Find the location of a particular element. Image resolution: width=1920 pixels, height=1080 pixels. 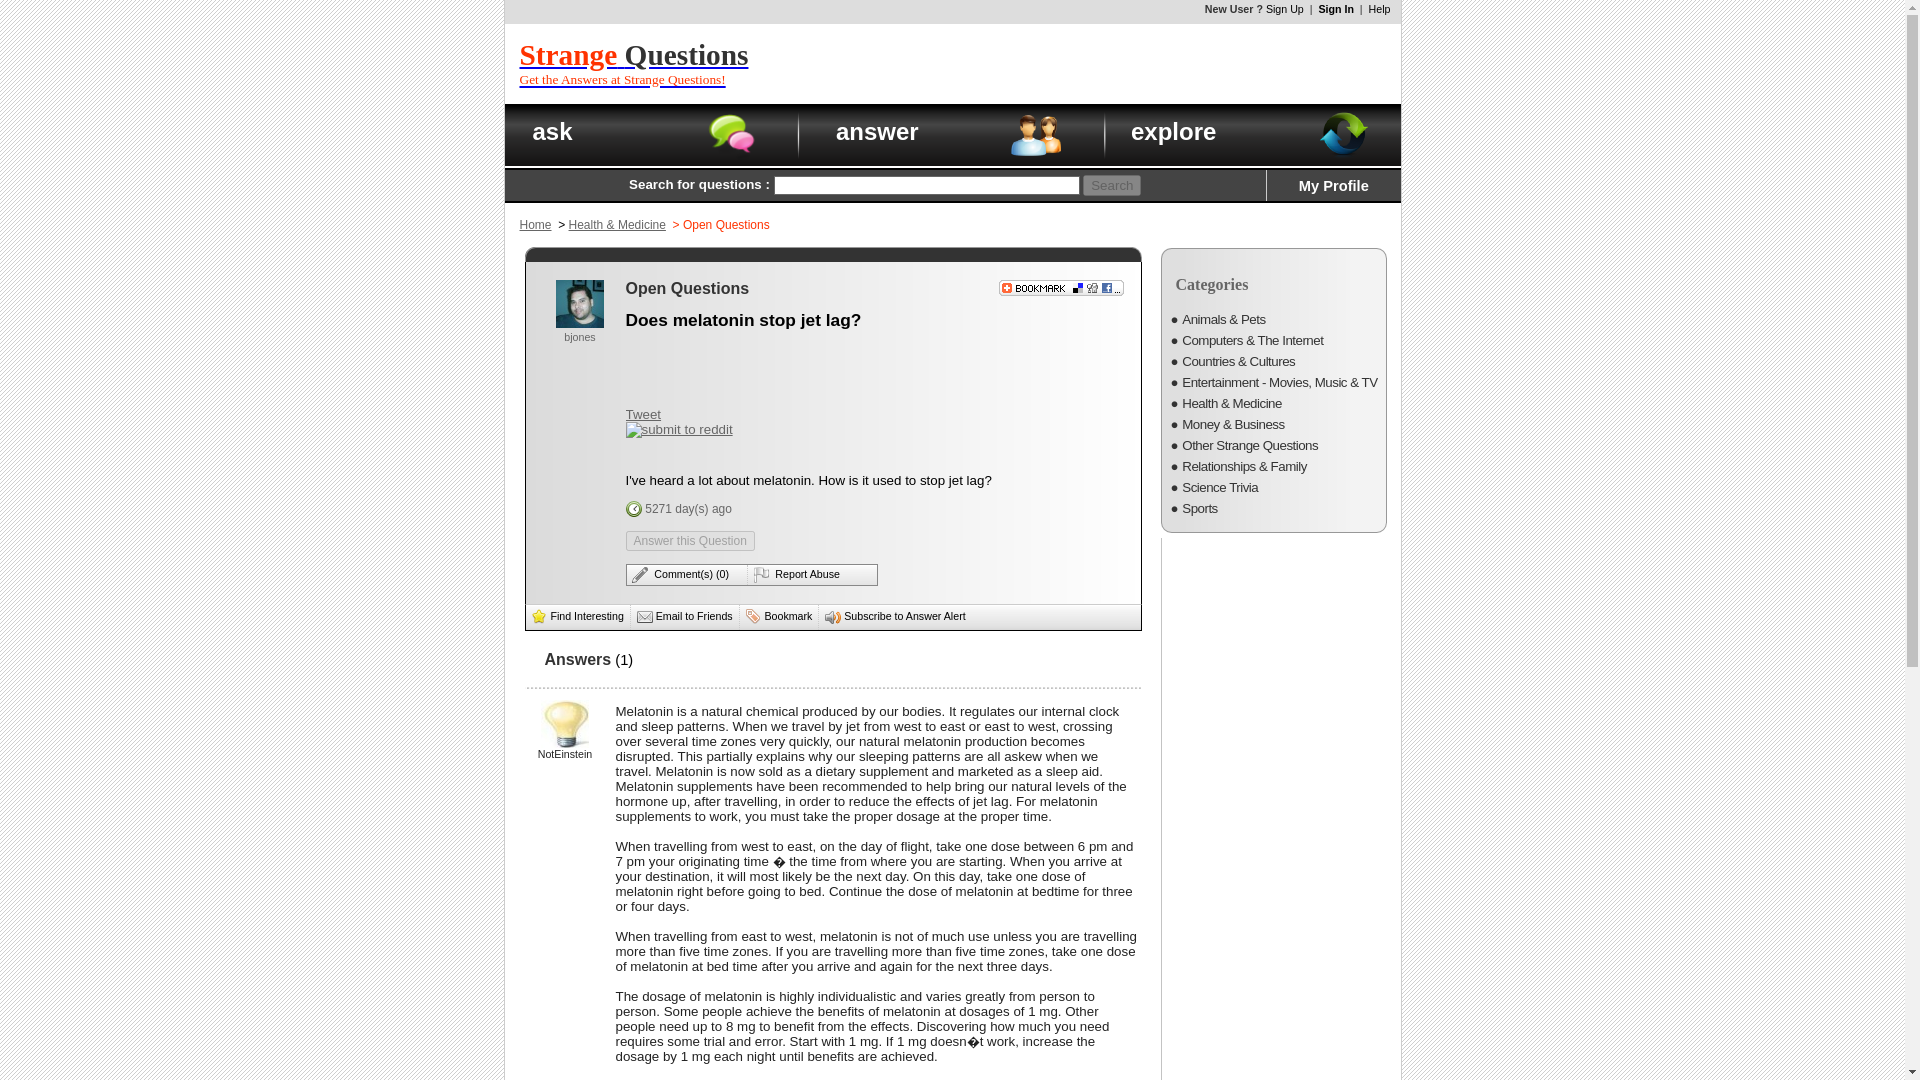

Home is located at coordinates (690, 540).